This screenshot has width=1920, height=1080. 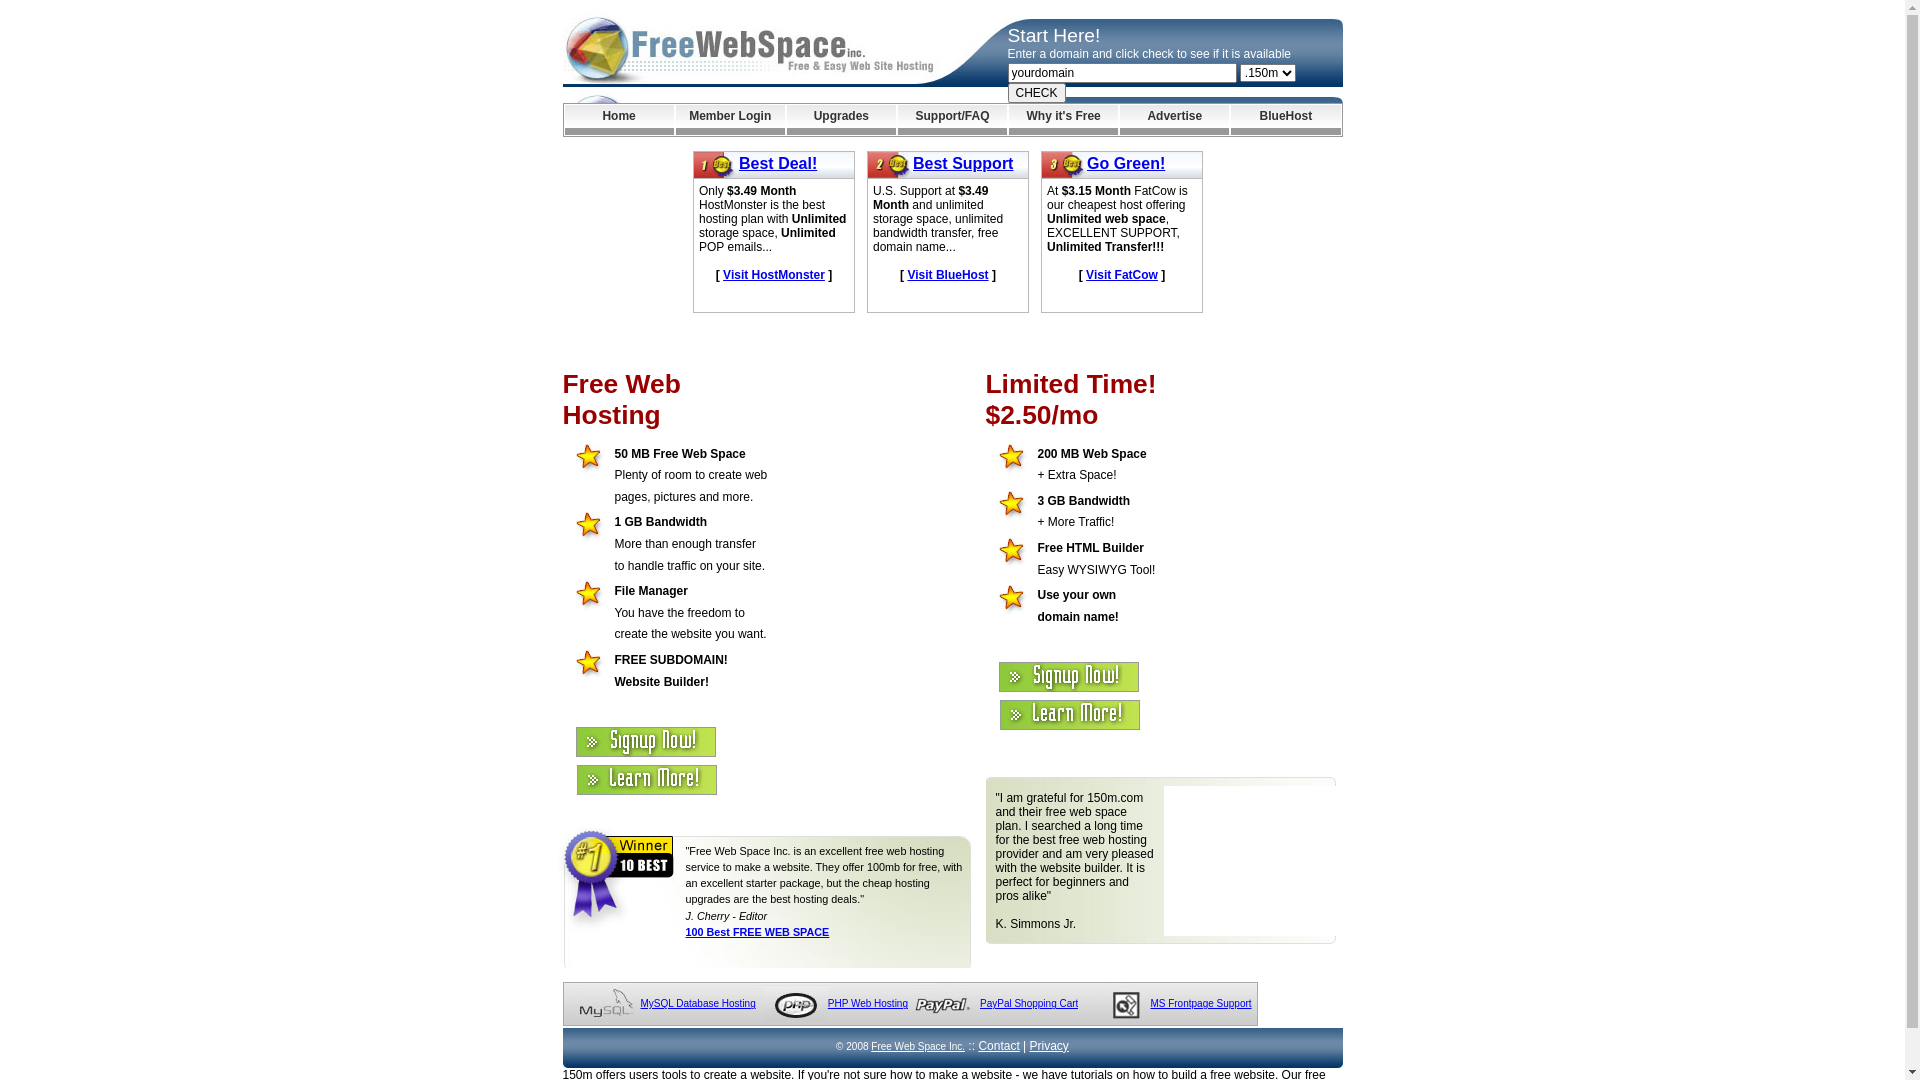 I want to click on MS Frontpage Support, so click(x=1200, y=1004).